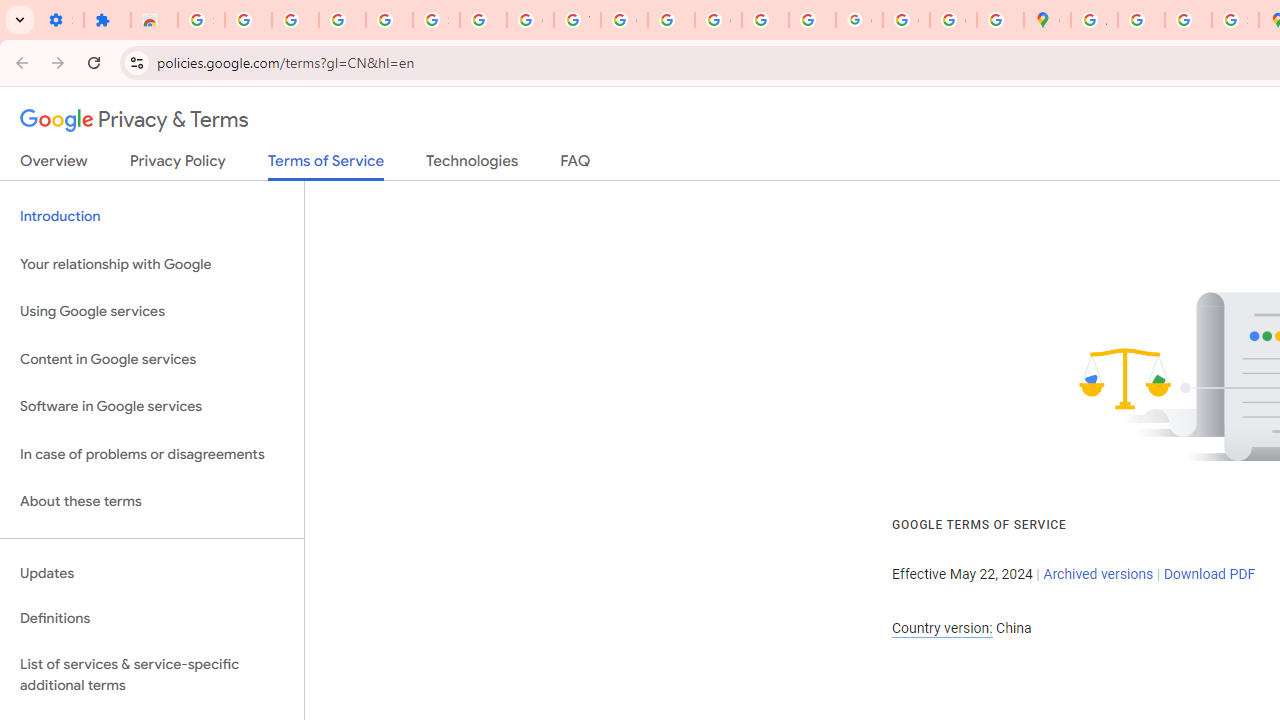 The height and width of the screenshot is (720, 1280). What do you see at coordinates (1209, 574) in the screenshot?
I see `Download PDF` at bounding box center [1209, 574].